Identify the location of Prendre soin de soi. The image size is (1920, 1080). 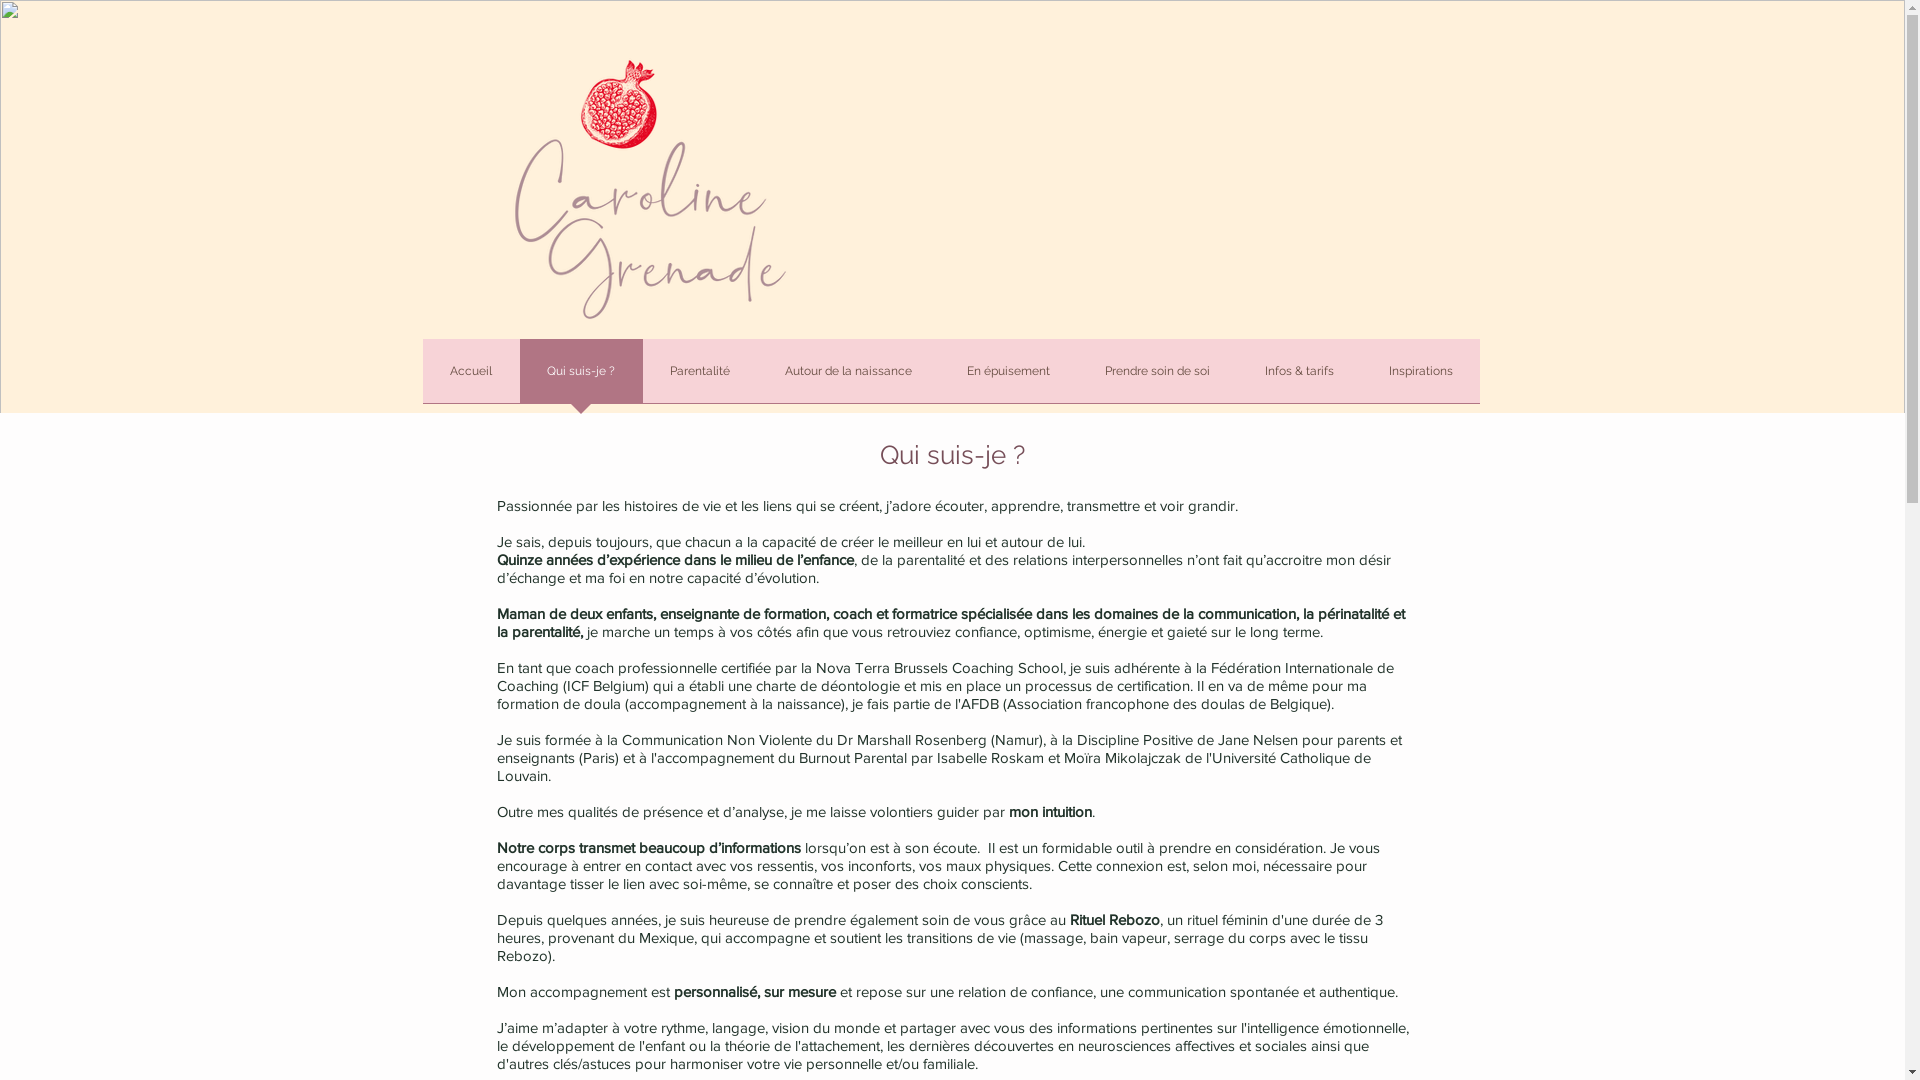
(1158, 378).